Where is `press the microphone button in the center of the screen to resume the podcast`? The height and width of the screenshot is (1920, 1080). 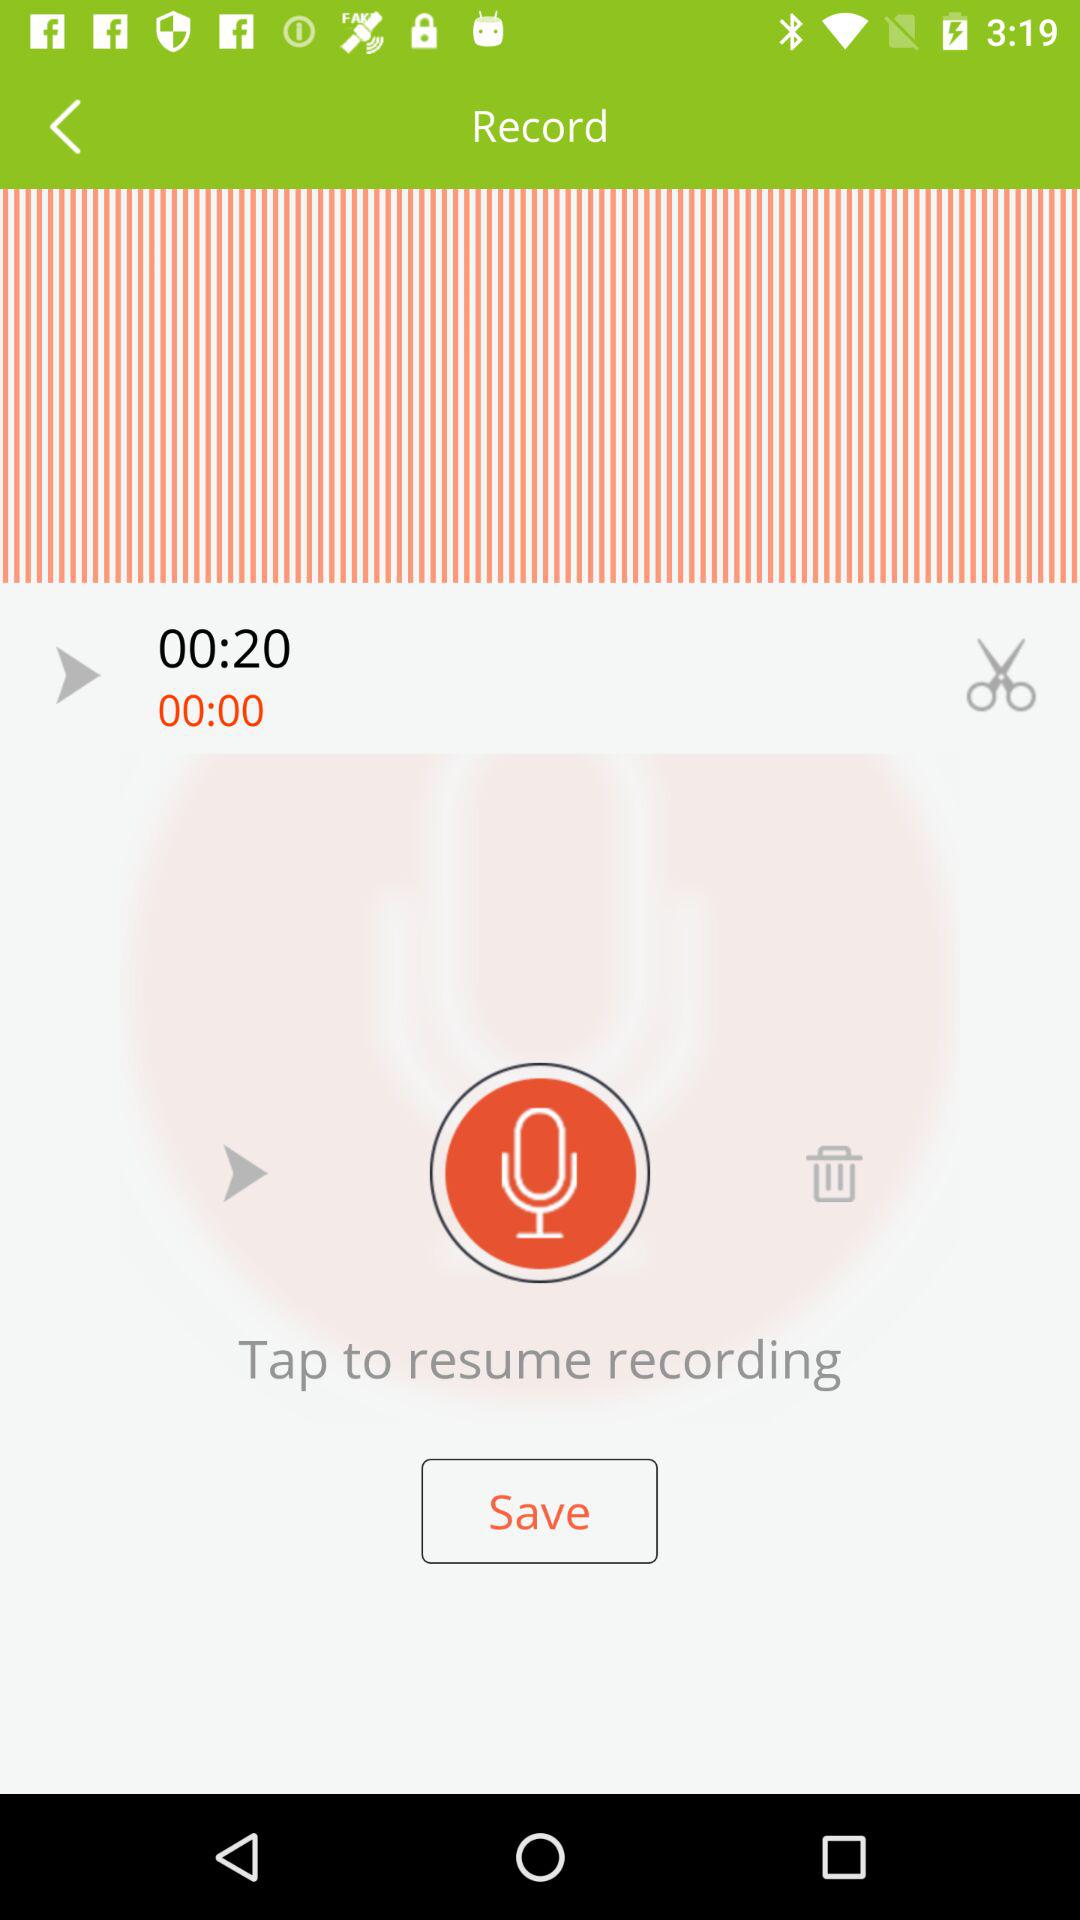 press the microphone button in the center of the screen to resume the podcast is located at coordinates (540, 1172).